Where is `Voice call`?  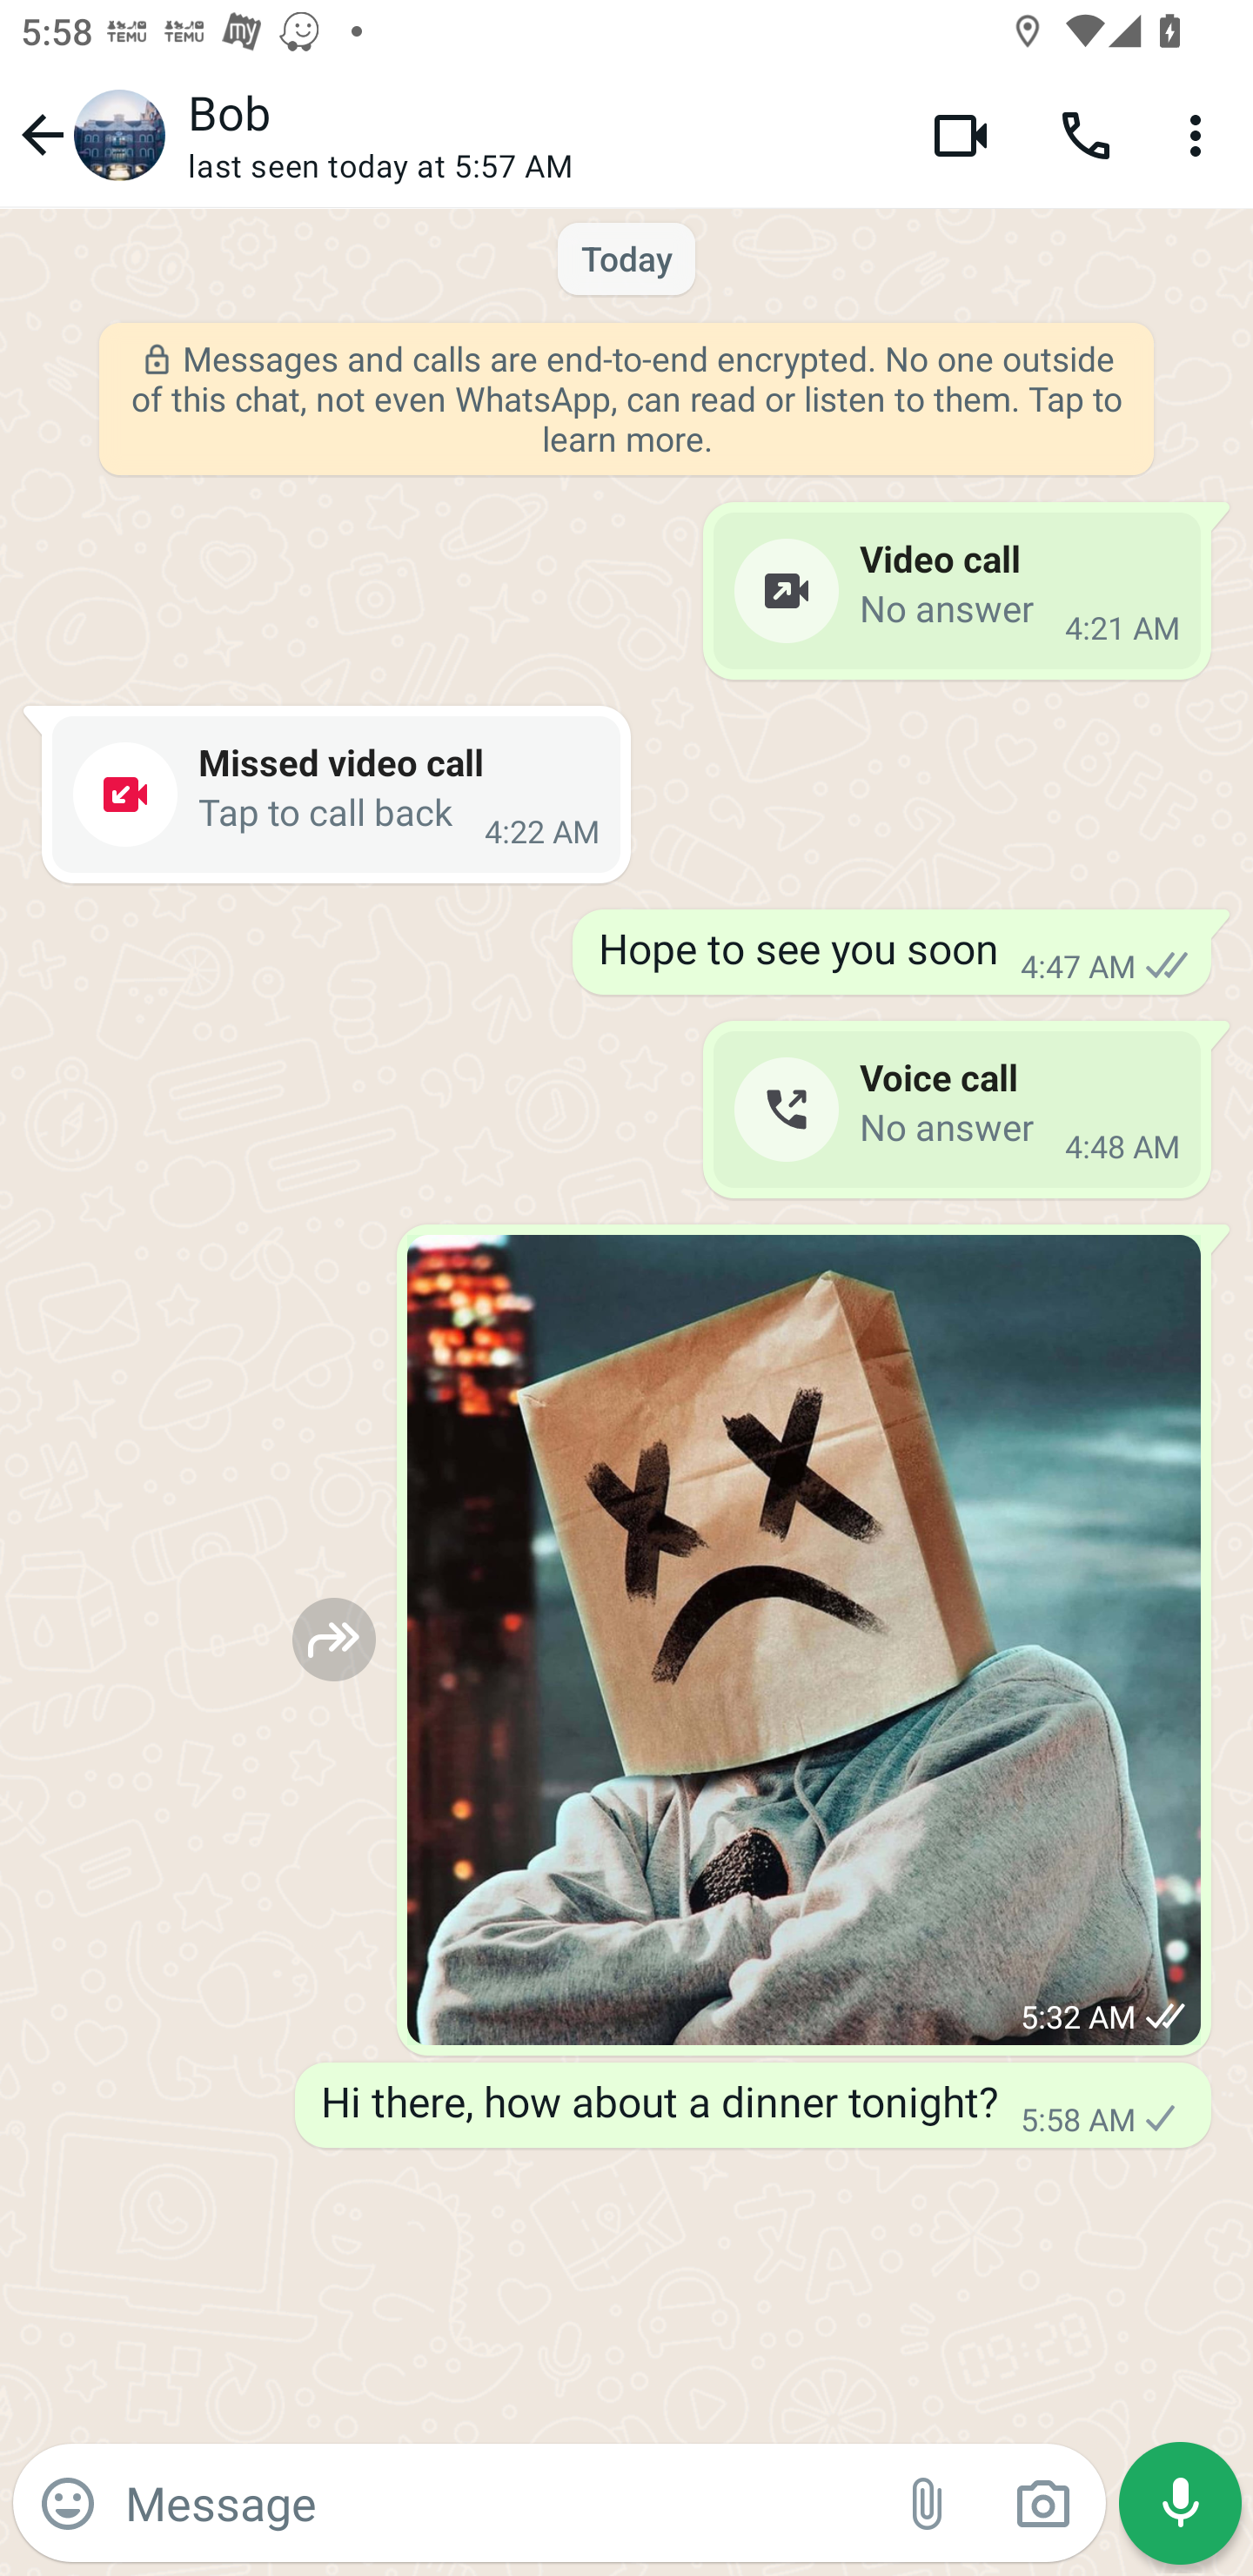 Voice call is located at coordinates (1086, 134).